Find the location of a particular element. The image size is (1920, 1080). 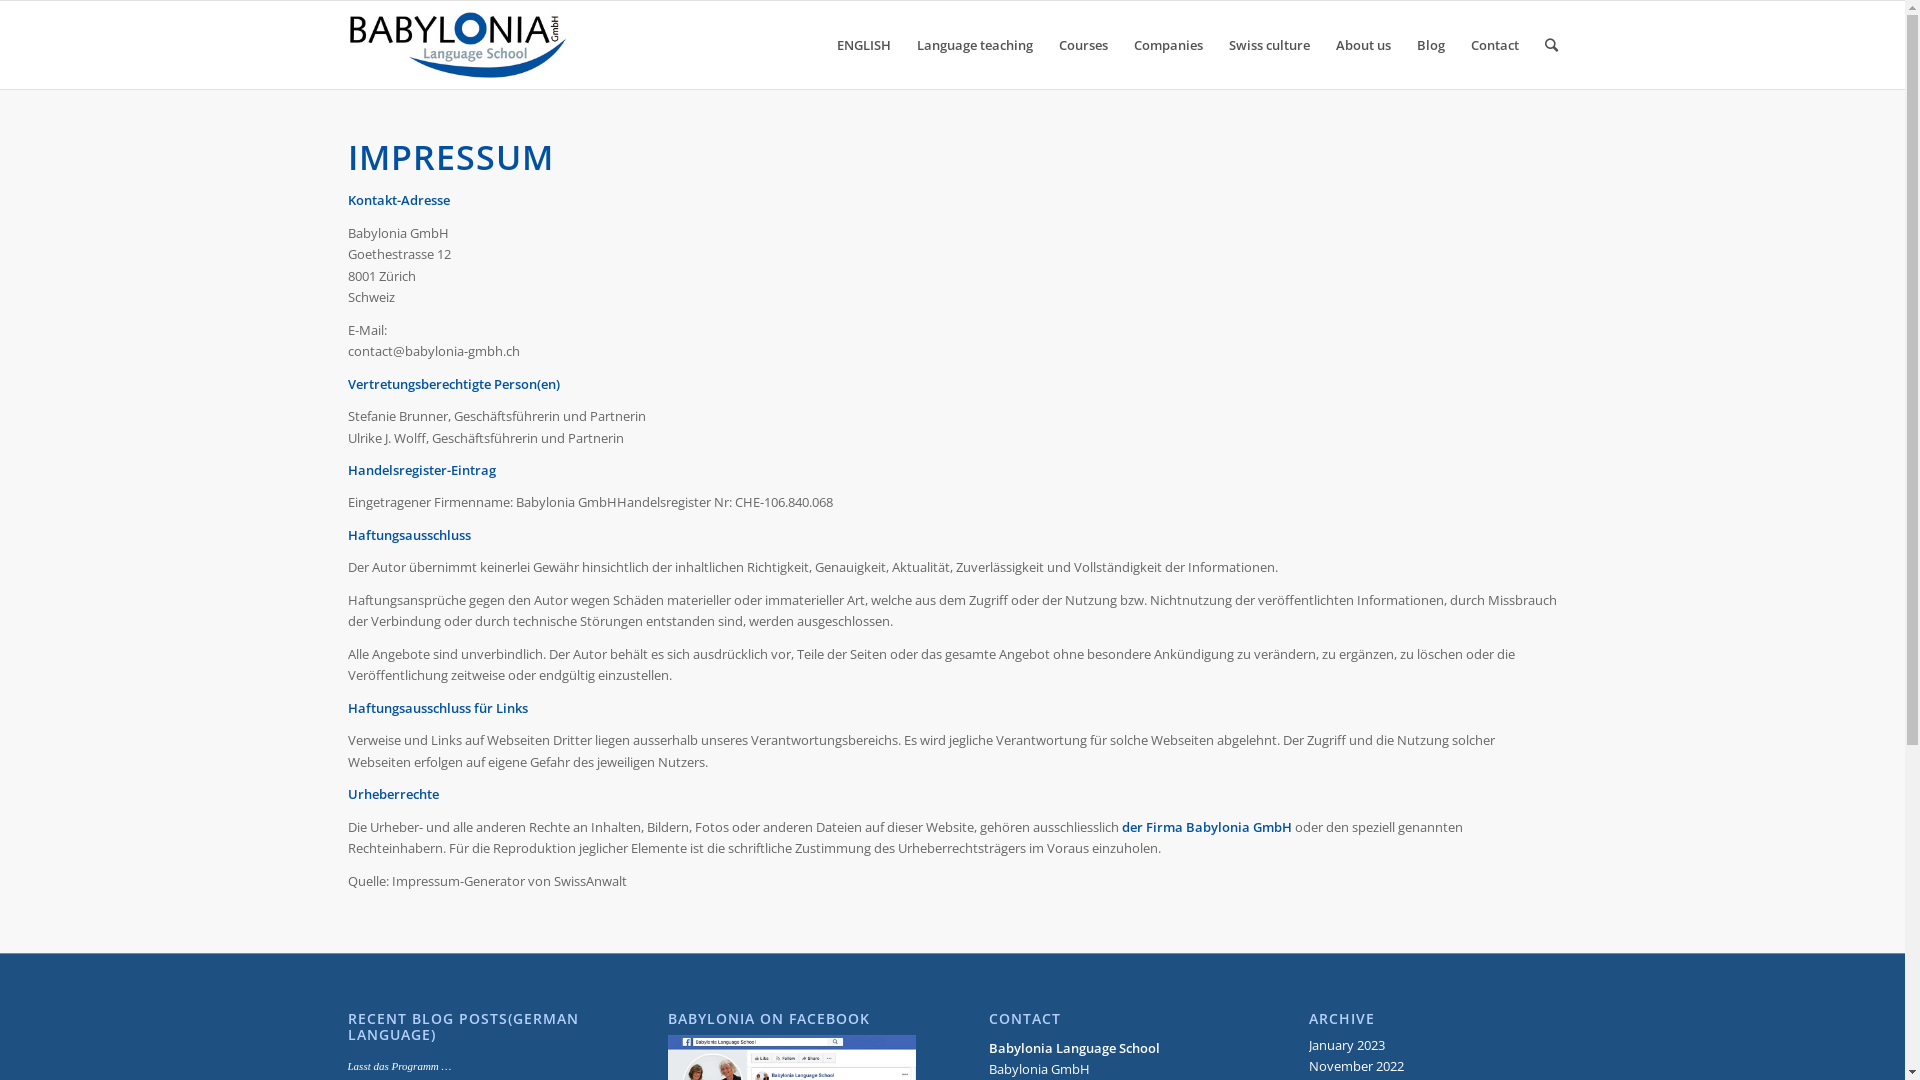

About us is located at coordinates (1362, 45).